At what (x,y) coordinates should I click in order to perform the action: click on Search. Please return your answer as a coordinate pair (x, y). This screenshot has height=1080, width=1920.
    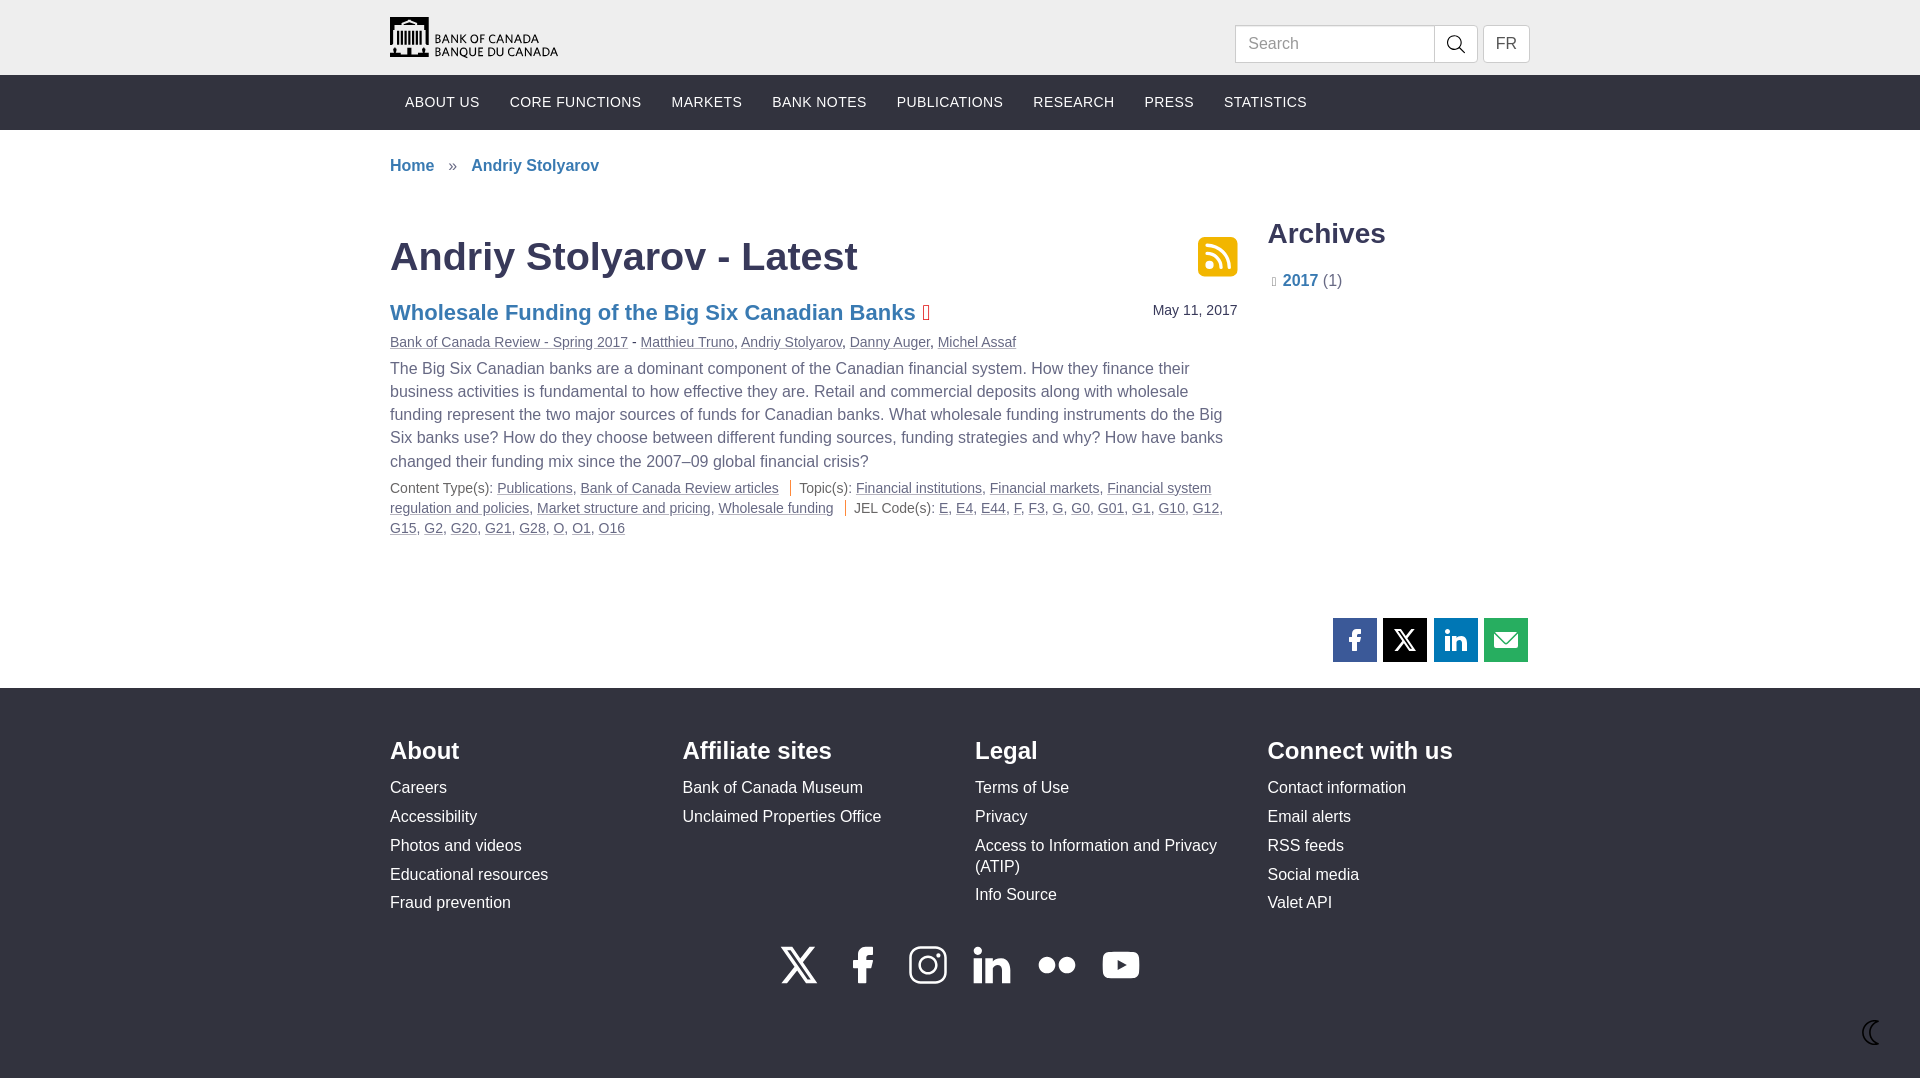
    Looking at the image, I should click on (1456, 43).